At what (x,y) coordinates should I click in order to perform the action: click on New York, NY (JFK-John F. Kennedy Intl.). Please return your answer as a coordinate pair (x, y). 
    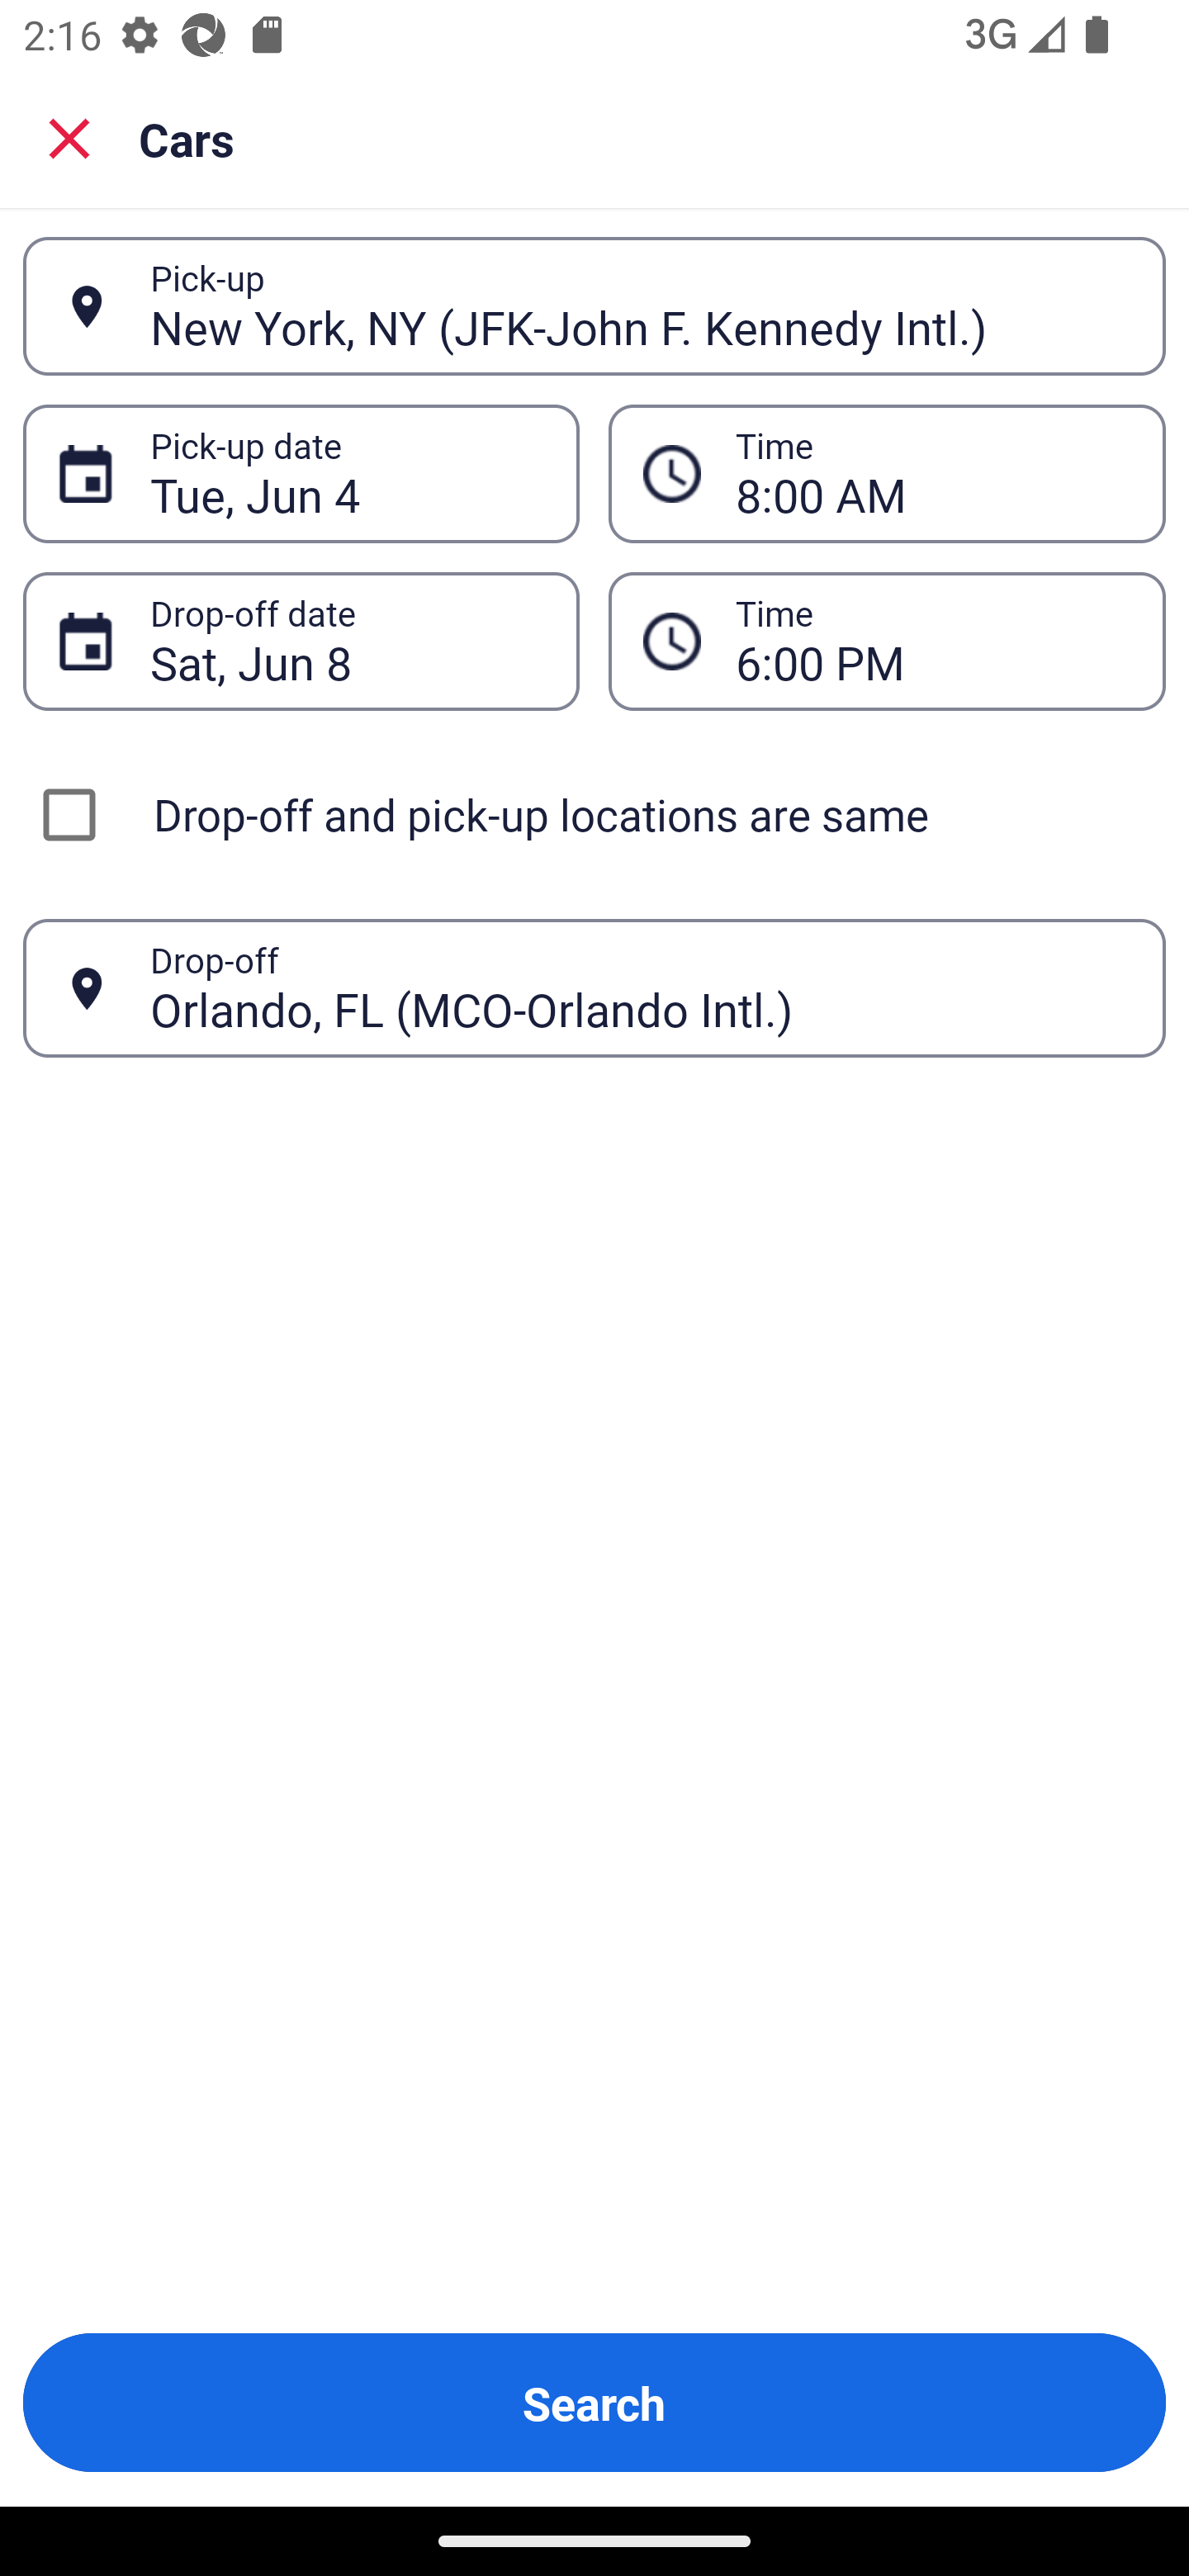
    Looking at the image, I should click on (640, 305).